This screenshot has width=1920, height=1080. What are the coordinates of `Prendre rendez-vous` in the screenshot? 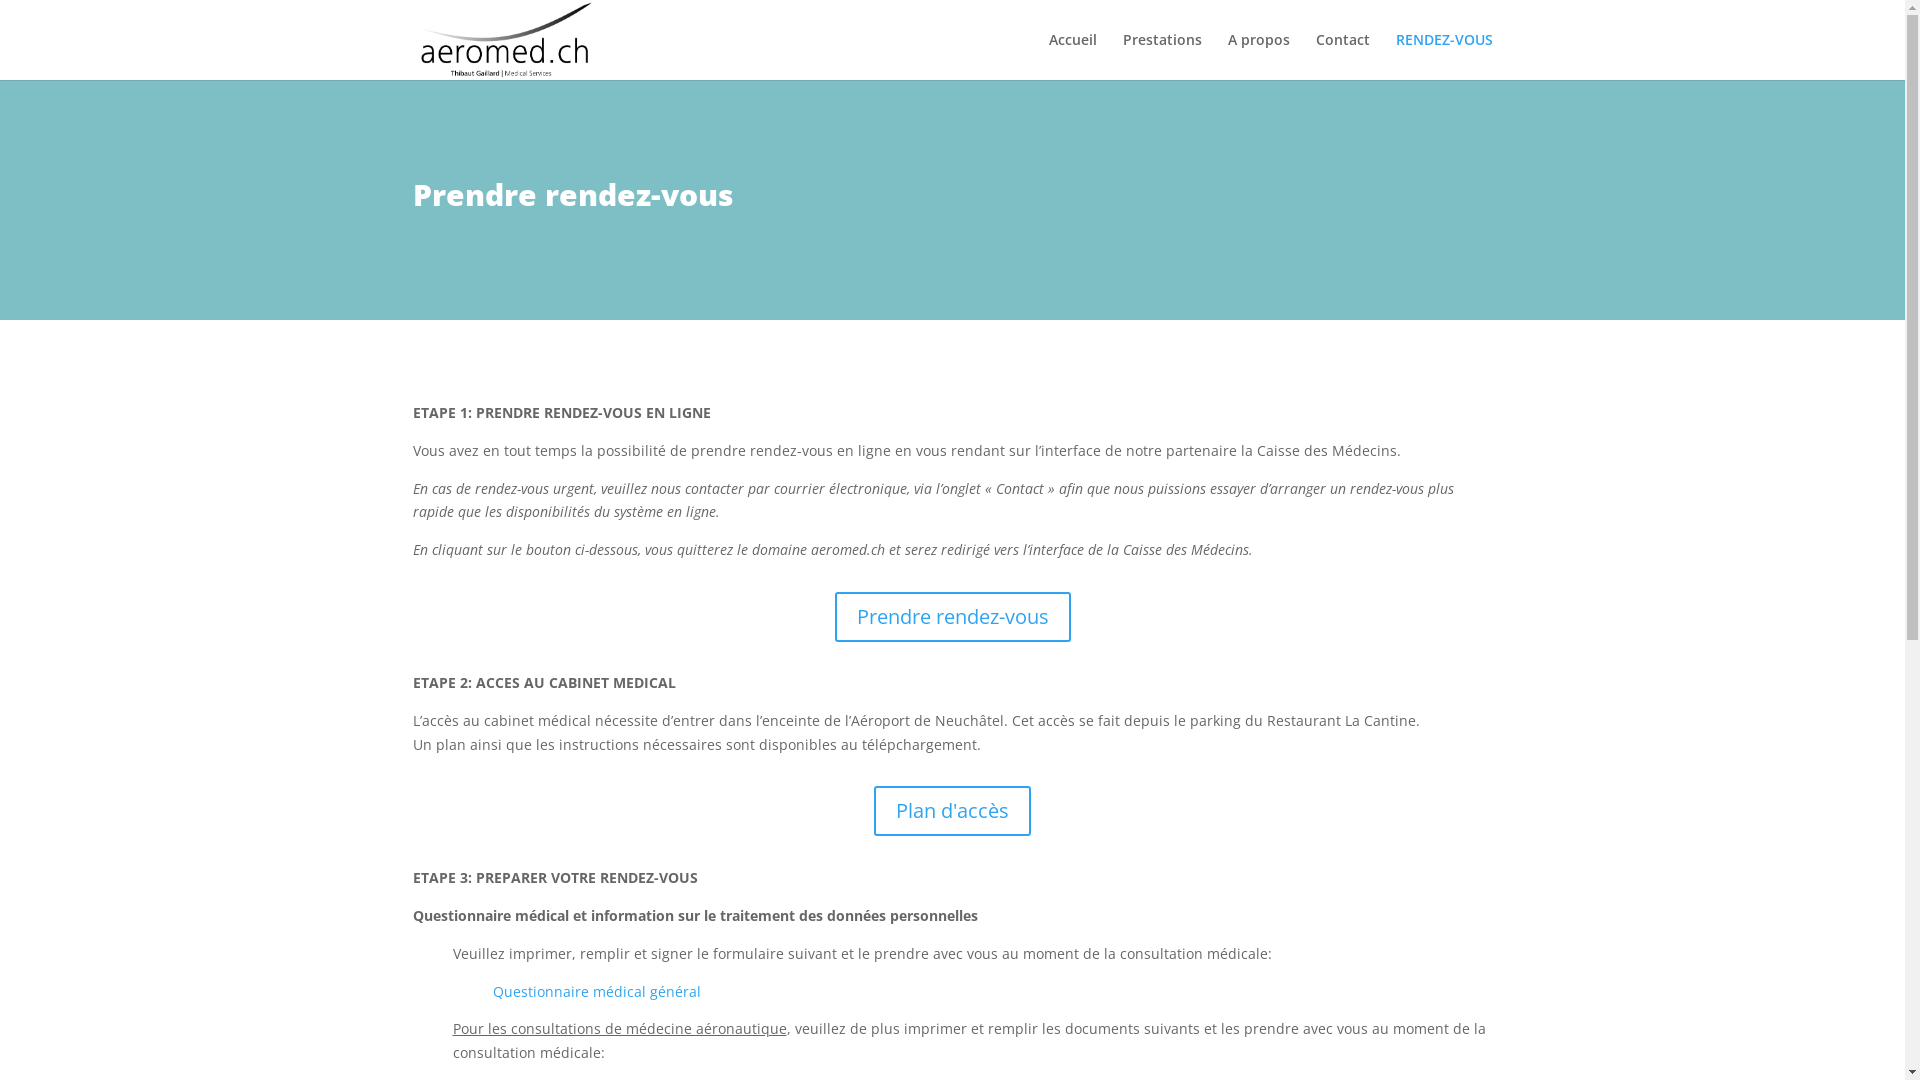 It's located at (952, 617).